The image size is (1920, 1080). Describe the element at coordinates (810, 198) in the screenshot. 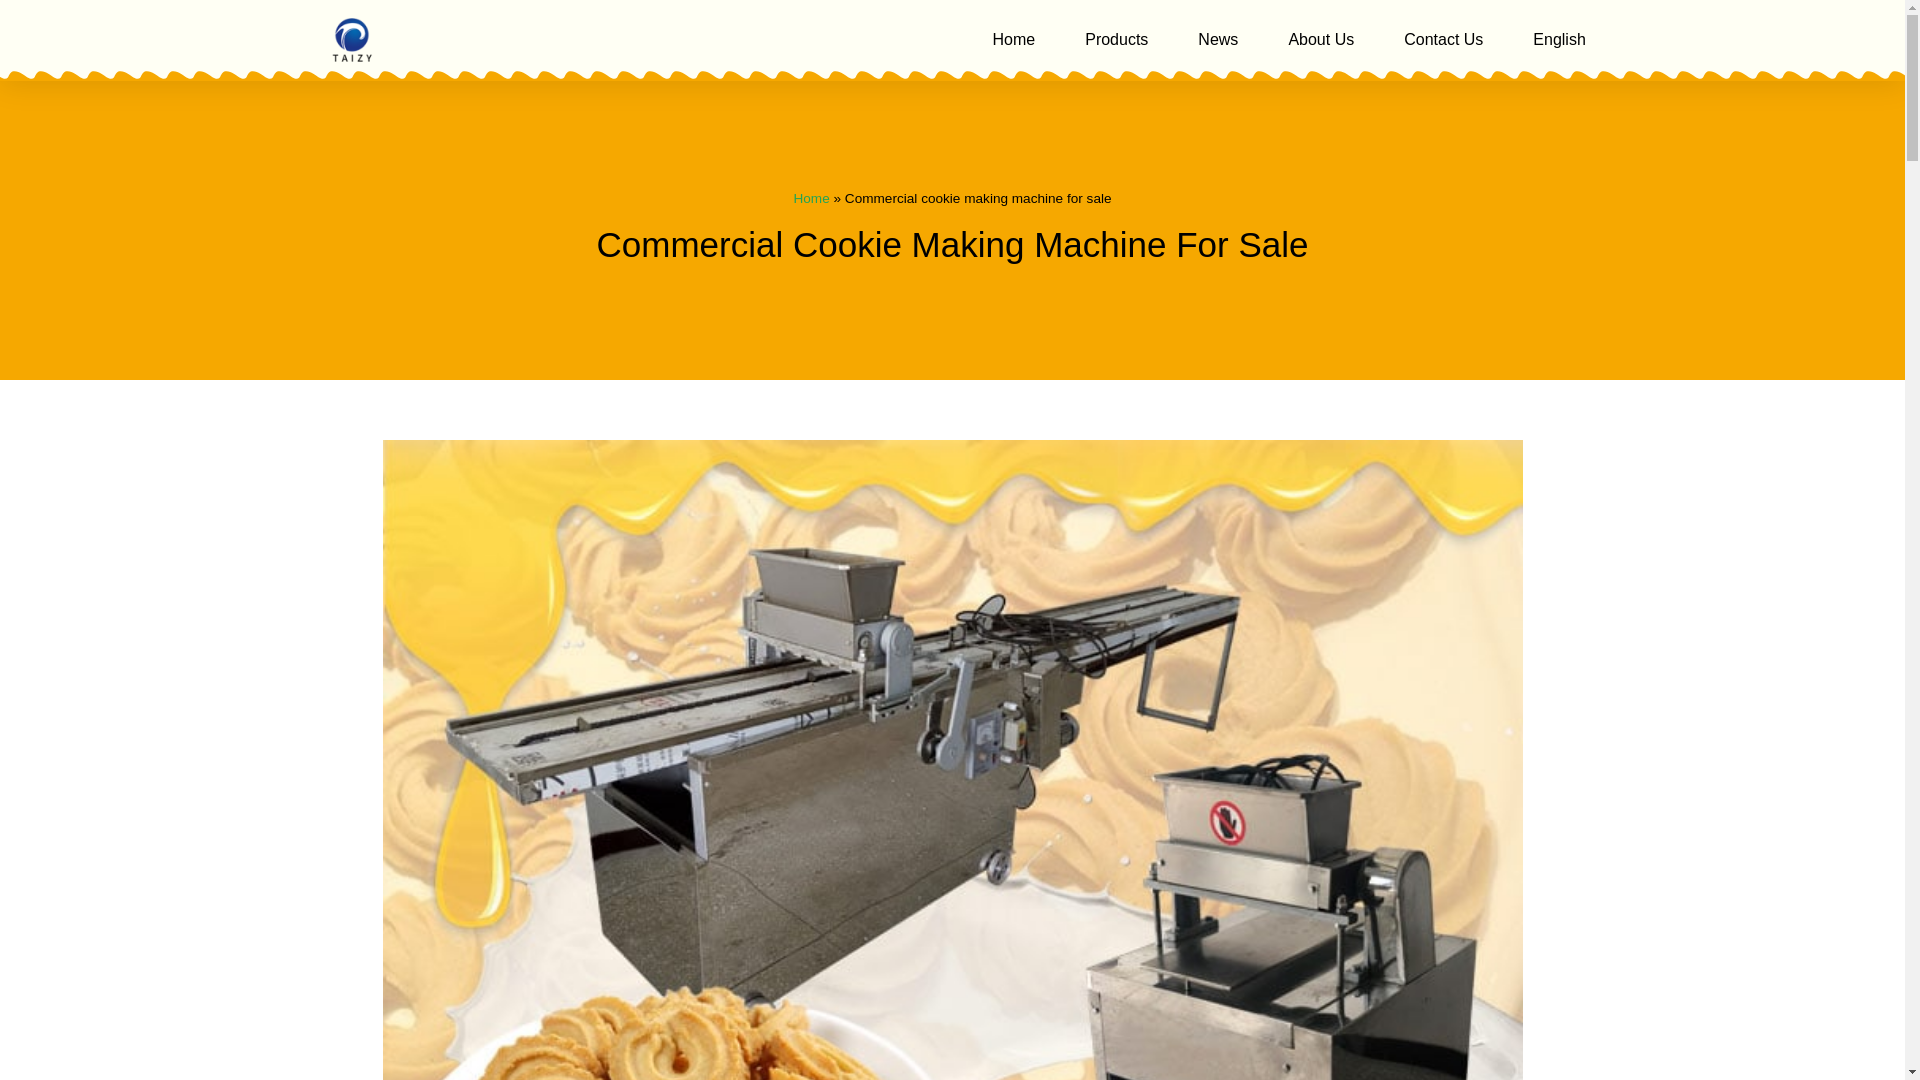

I see `Home` at that location.